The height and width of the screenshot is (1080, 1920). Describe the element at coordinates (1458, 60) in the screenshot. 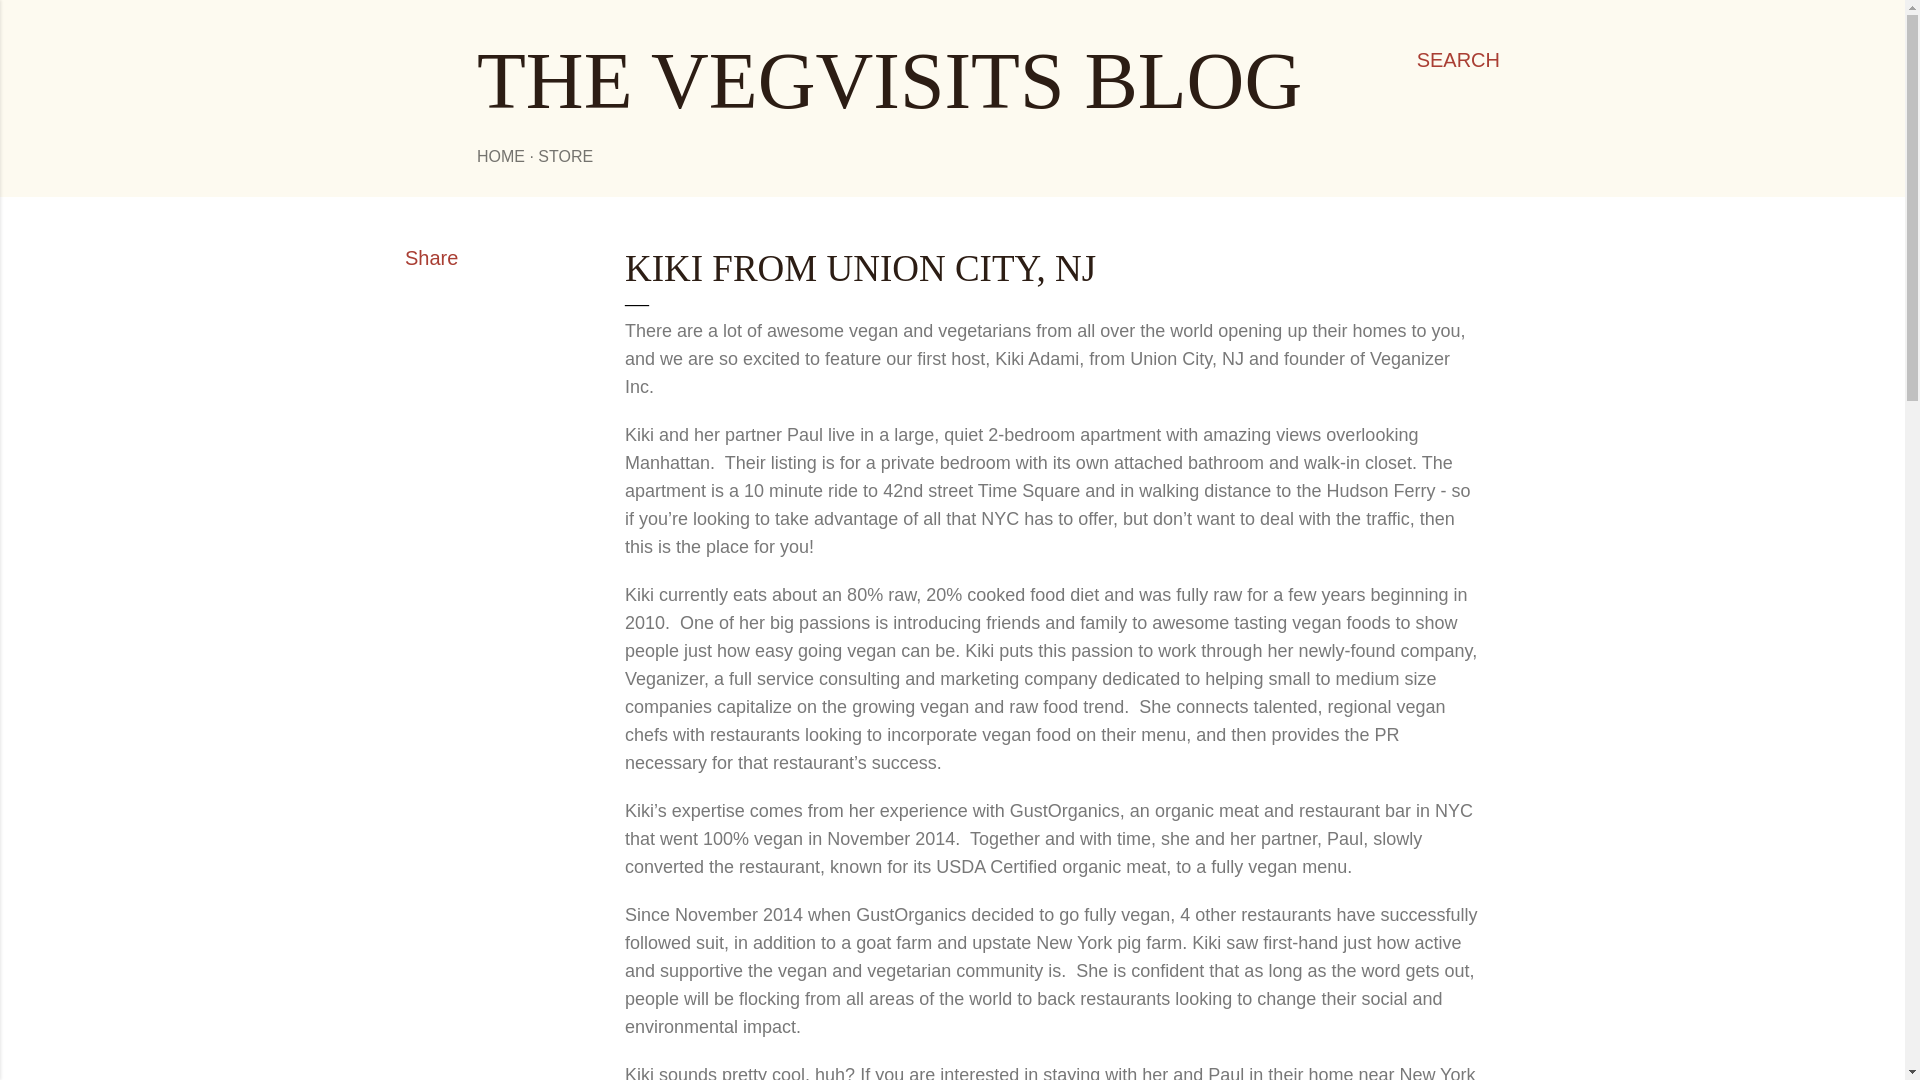

I see `SEARCH` at that location.